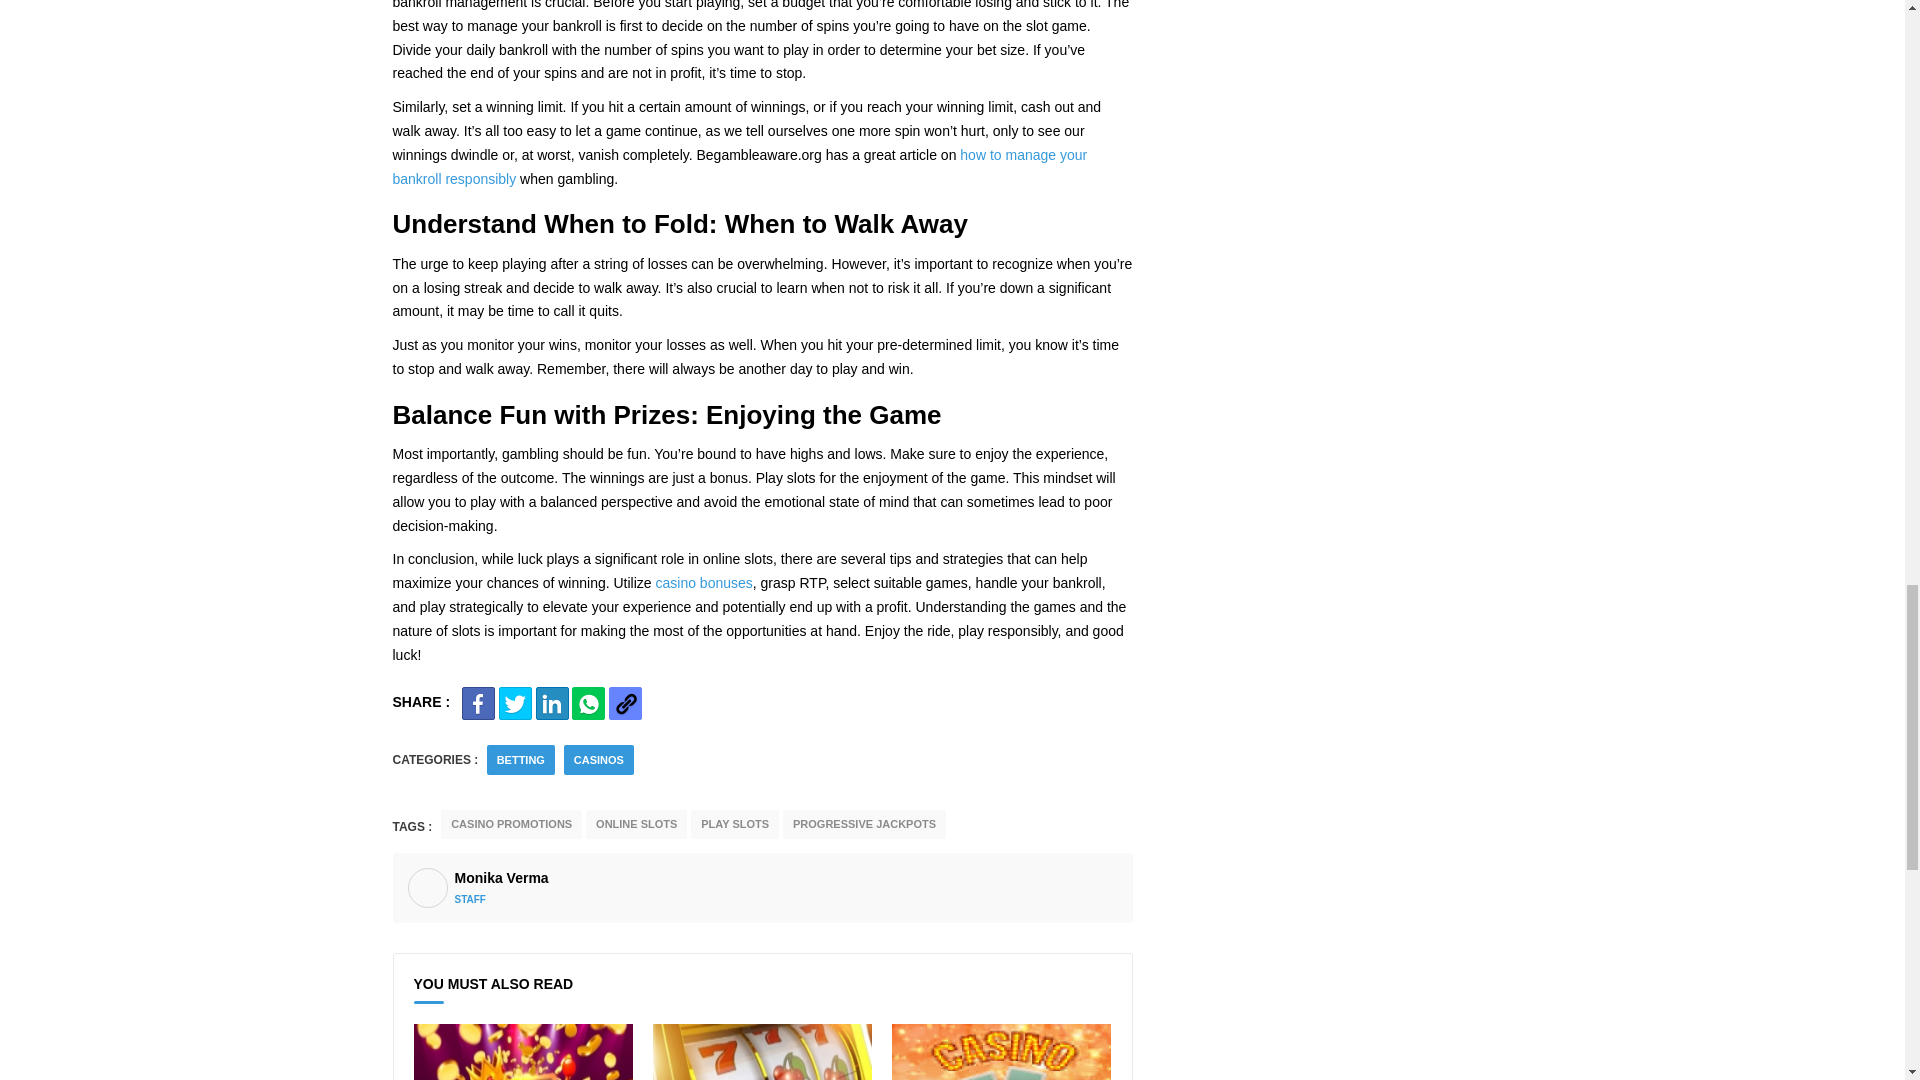 The width and height of the screenshot is (1920, 1080). I want to click on Share on Twitter, so click(515, 703).